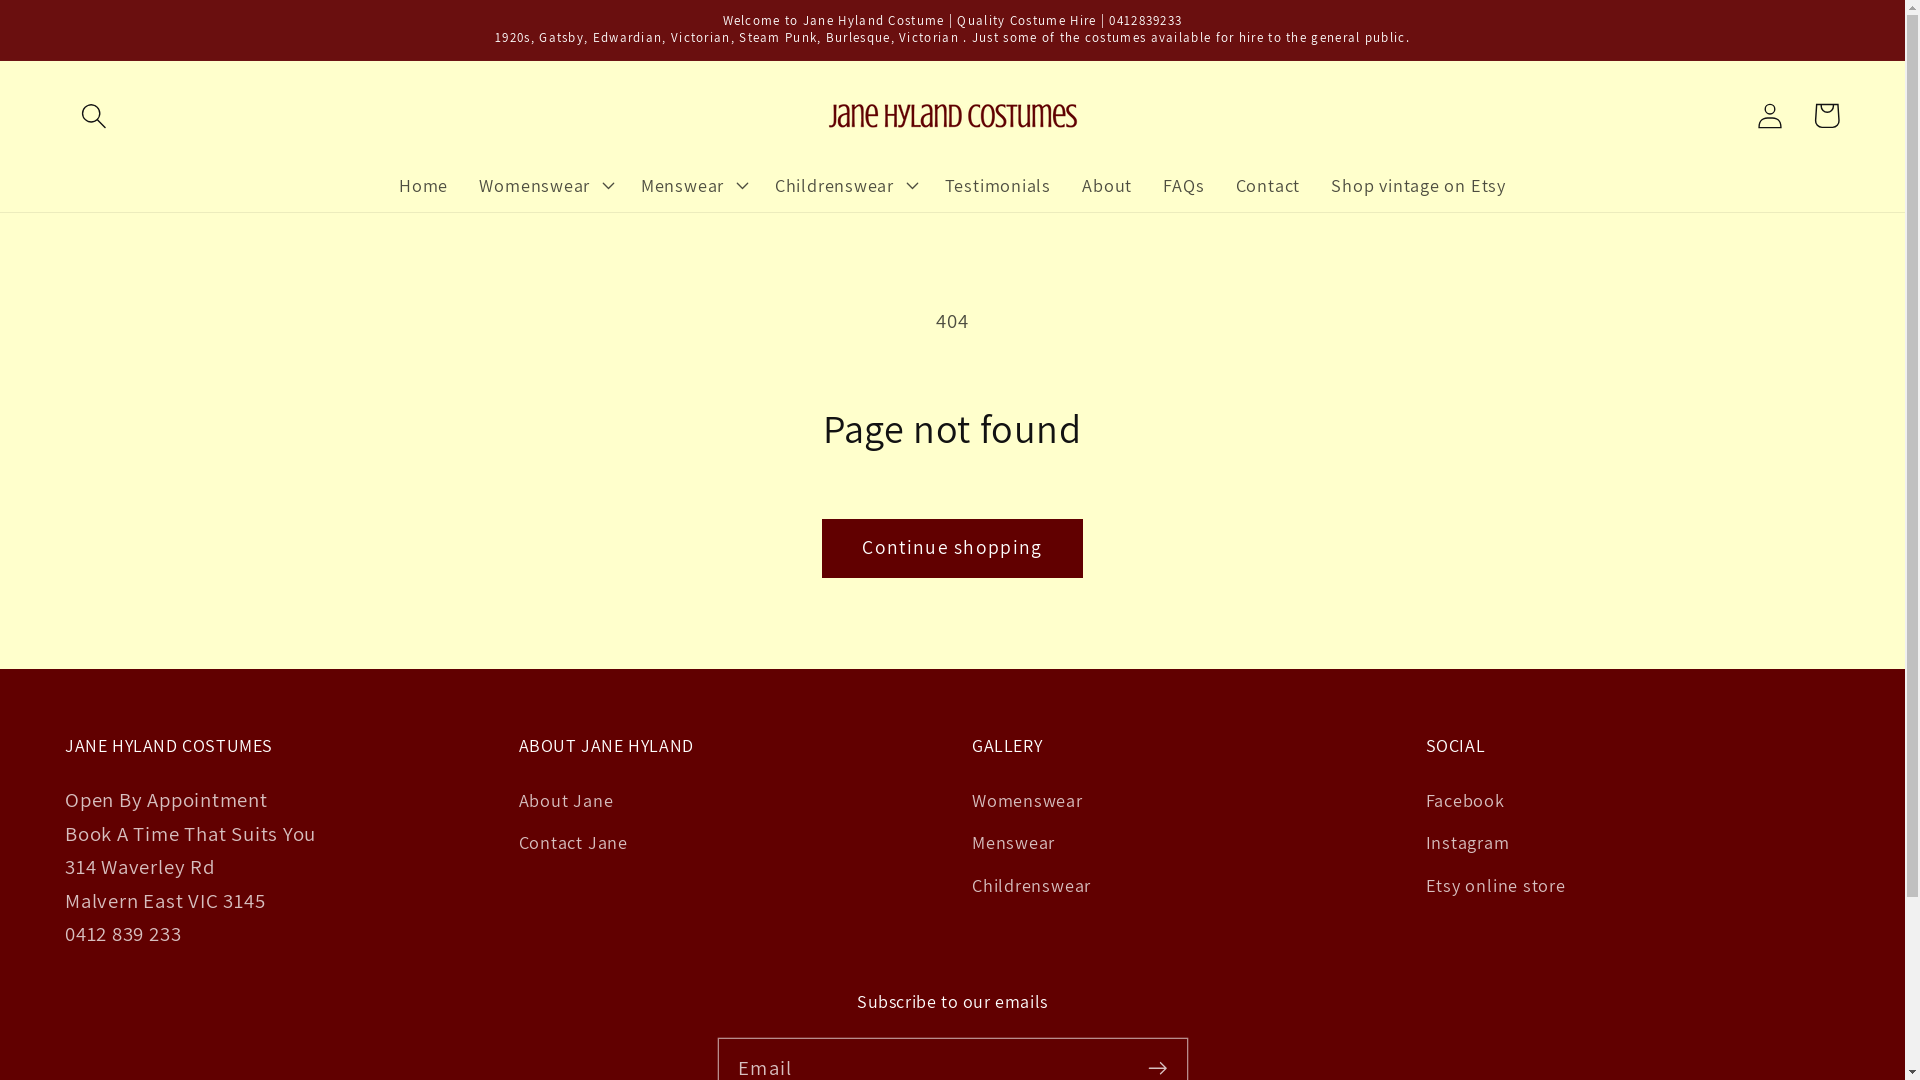 The height and width of the screenshot is (1080, 1920). Describe the element at coordinates (1468, 843) in the screenshot. I see `Instagram` at that location.